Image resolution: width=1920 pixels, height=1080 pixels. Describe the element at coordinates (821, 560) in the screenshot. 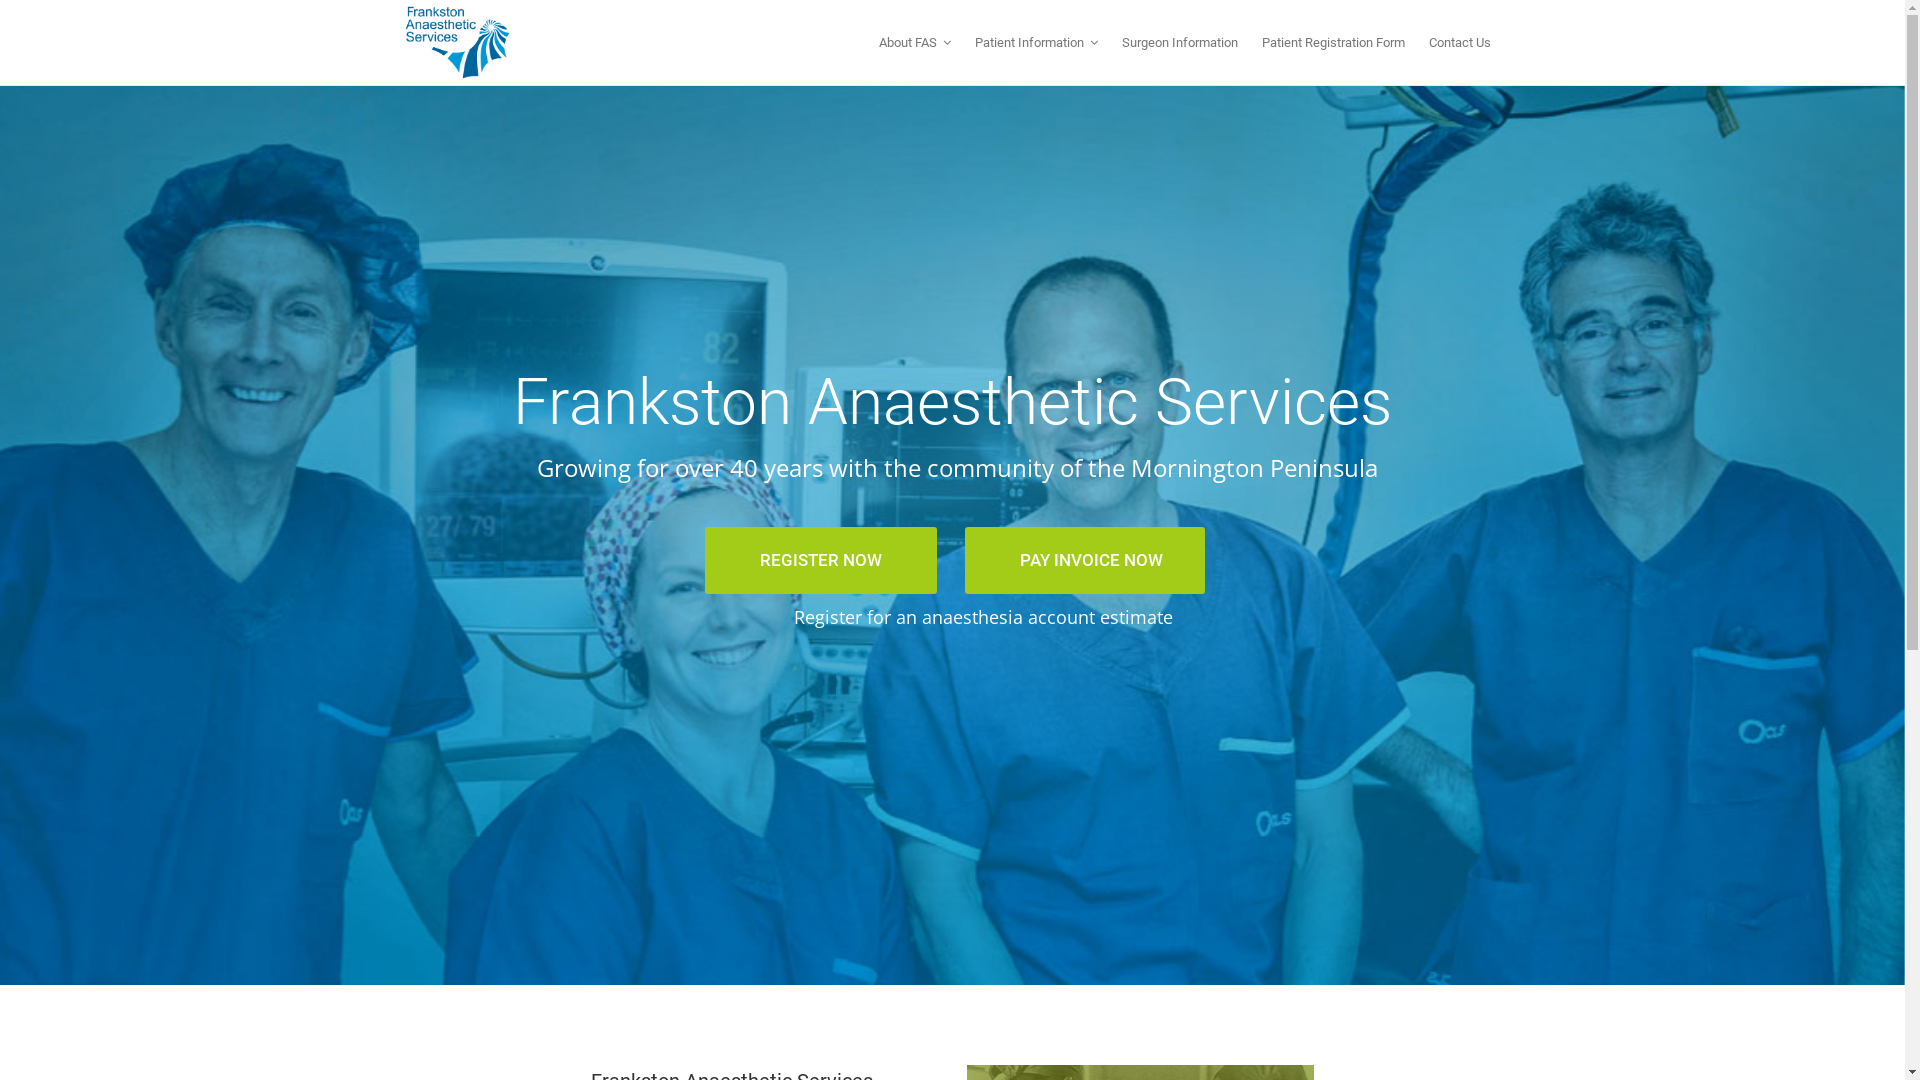

I see `REGISTER NOW` at that location.